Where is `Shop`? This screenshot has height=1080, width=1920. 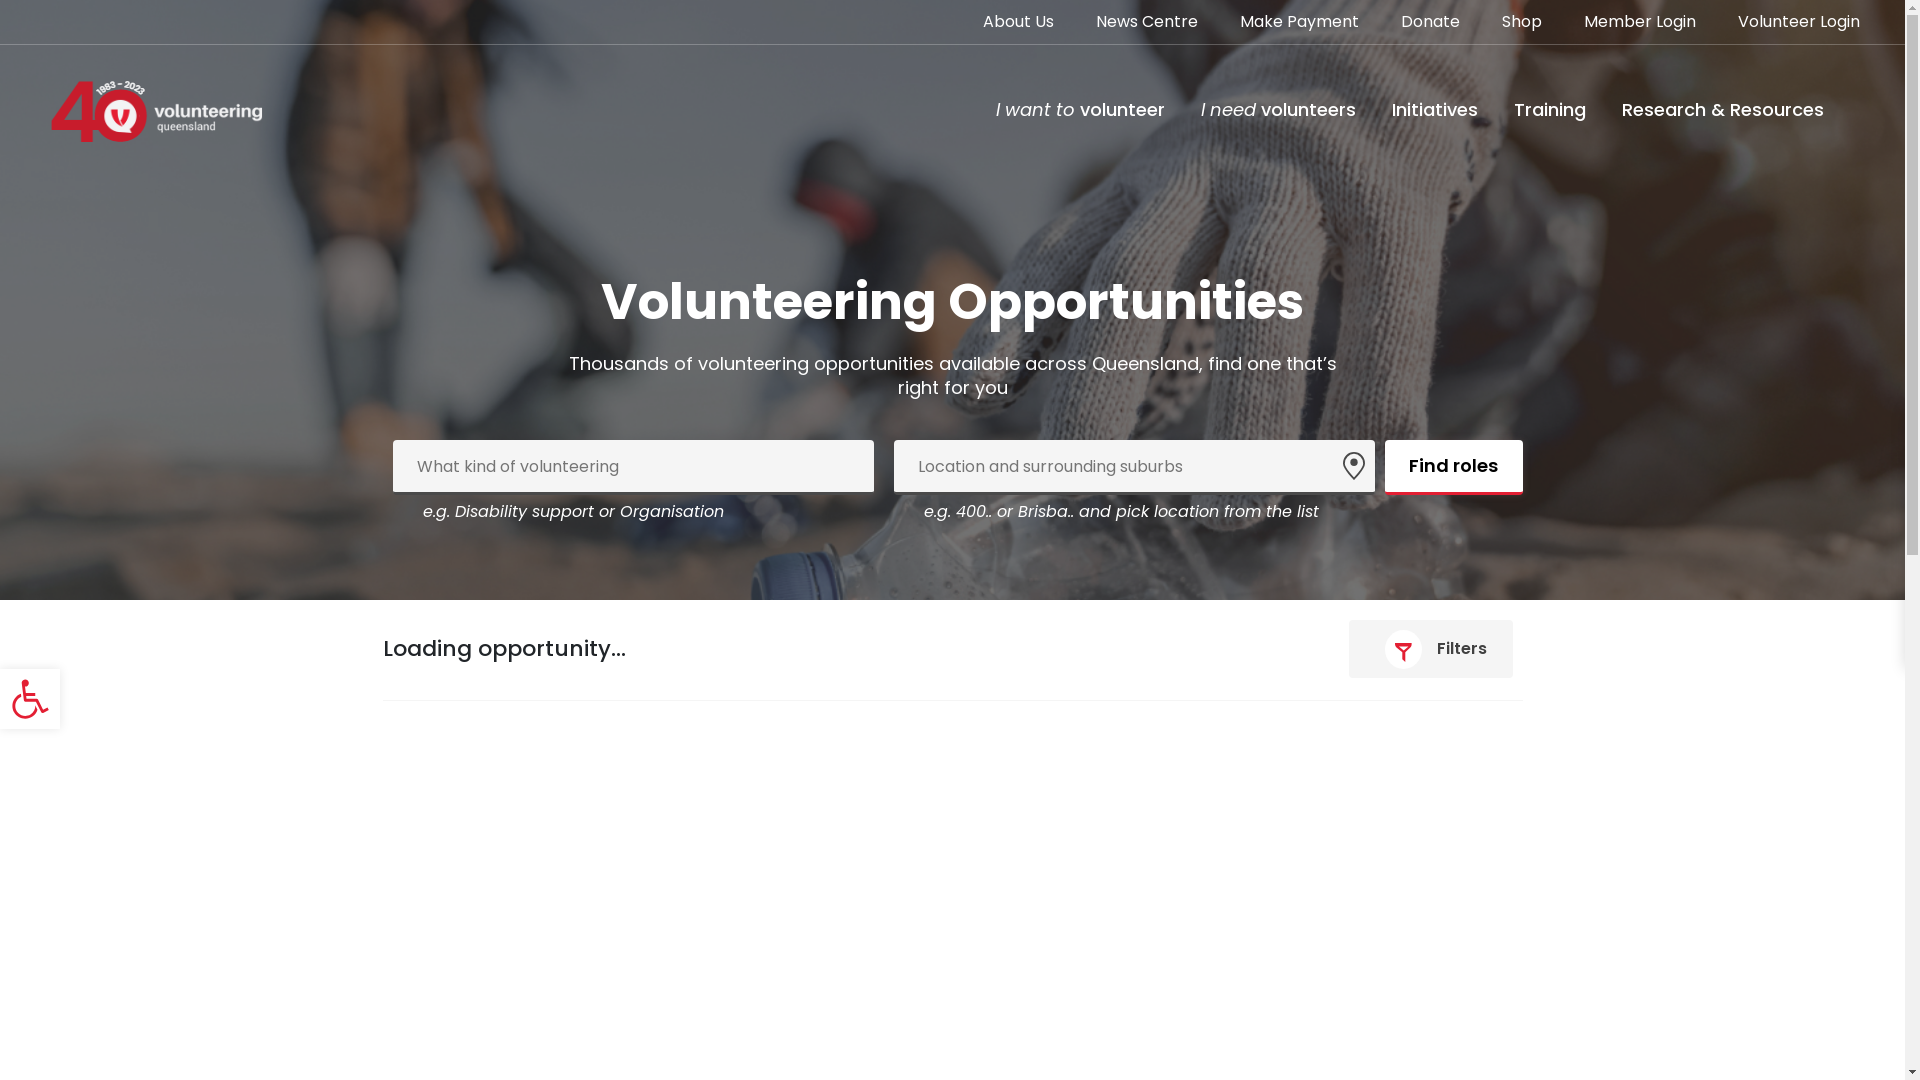
Shop is located at coordinates (1522, 27).